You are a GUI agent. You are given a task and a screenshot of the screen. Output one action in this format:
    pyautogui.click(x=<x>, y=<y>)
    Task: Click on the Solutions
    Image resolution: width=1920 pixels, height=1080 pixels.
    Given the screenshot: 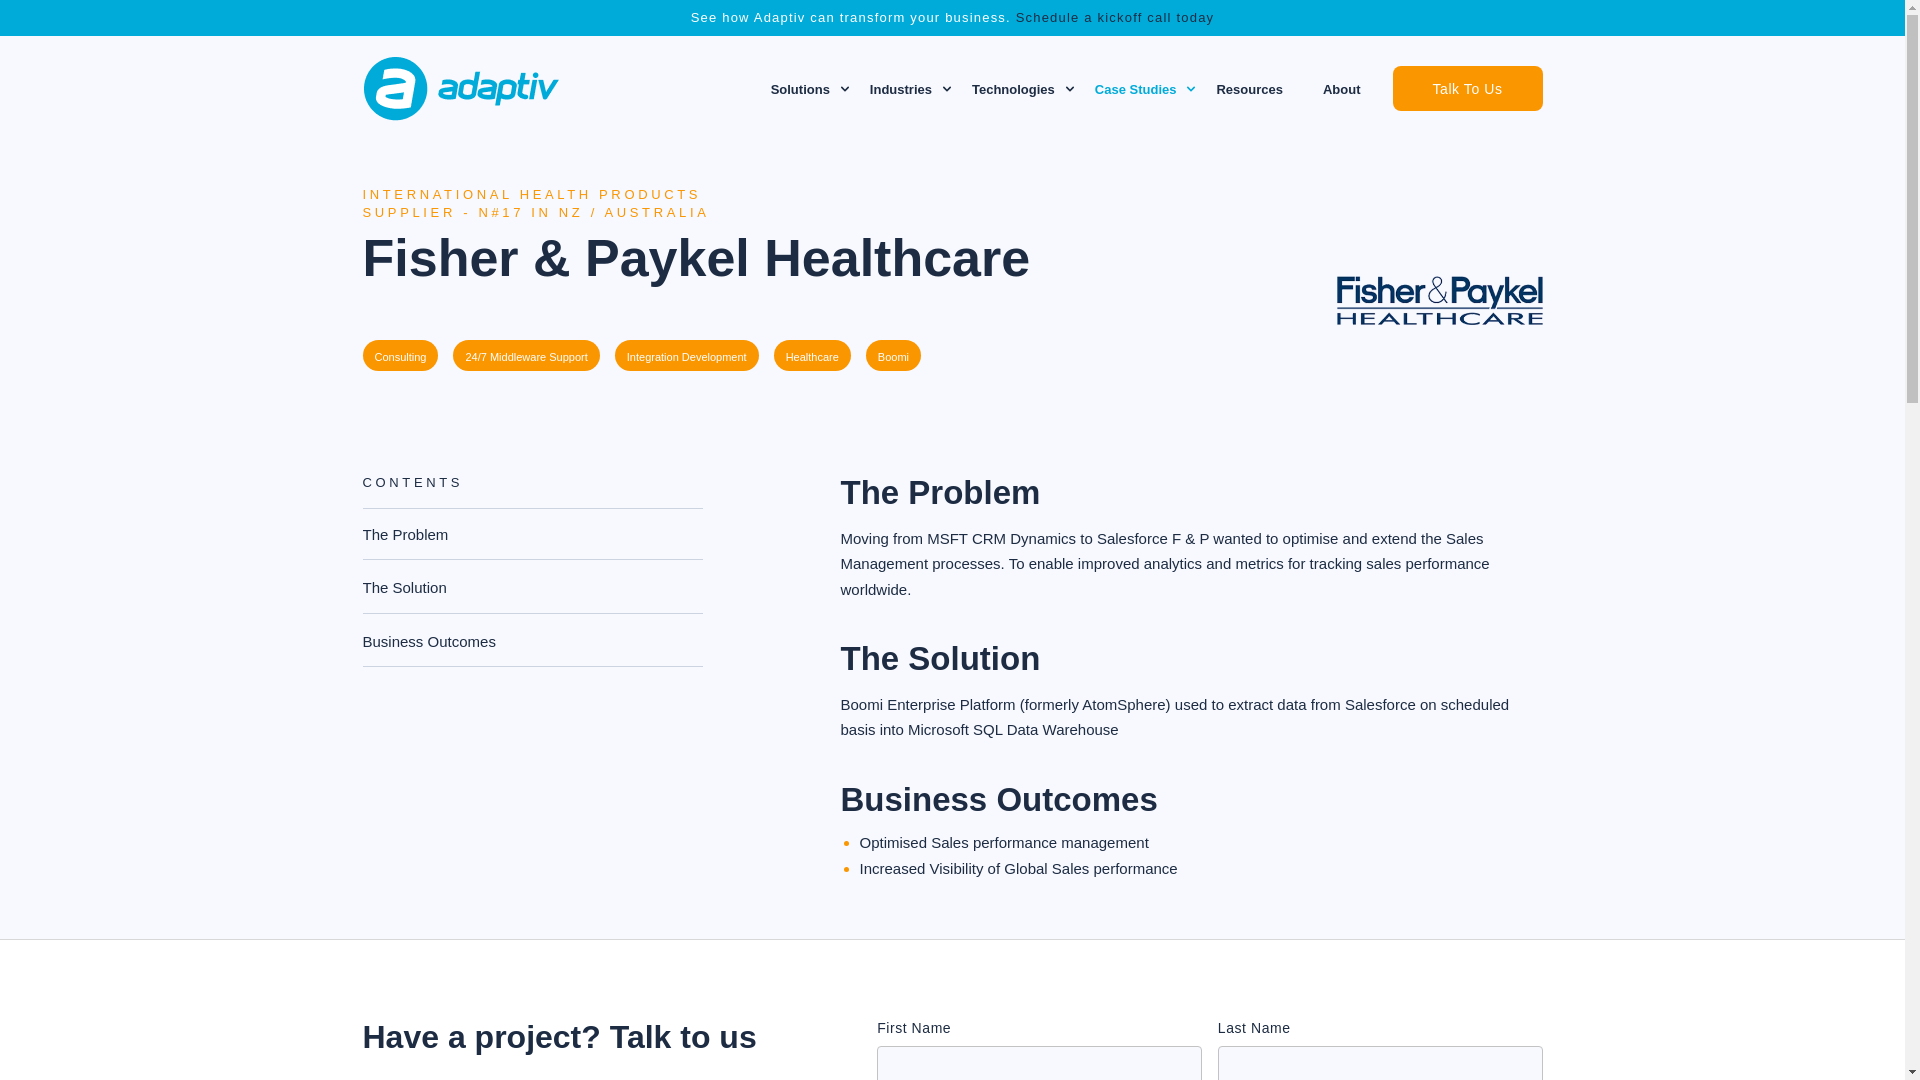 What is the action you would take?
    pyautogui.click(x=532, y=570)
    